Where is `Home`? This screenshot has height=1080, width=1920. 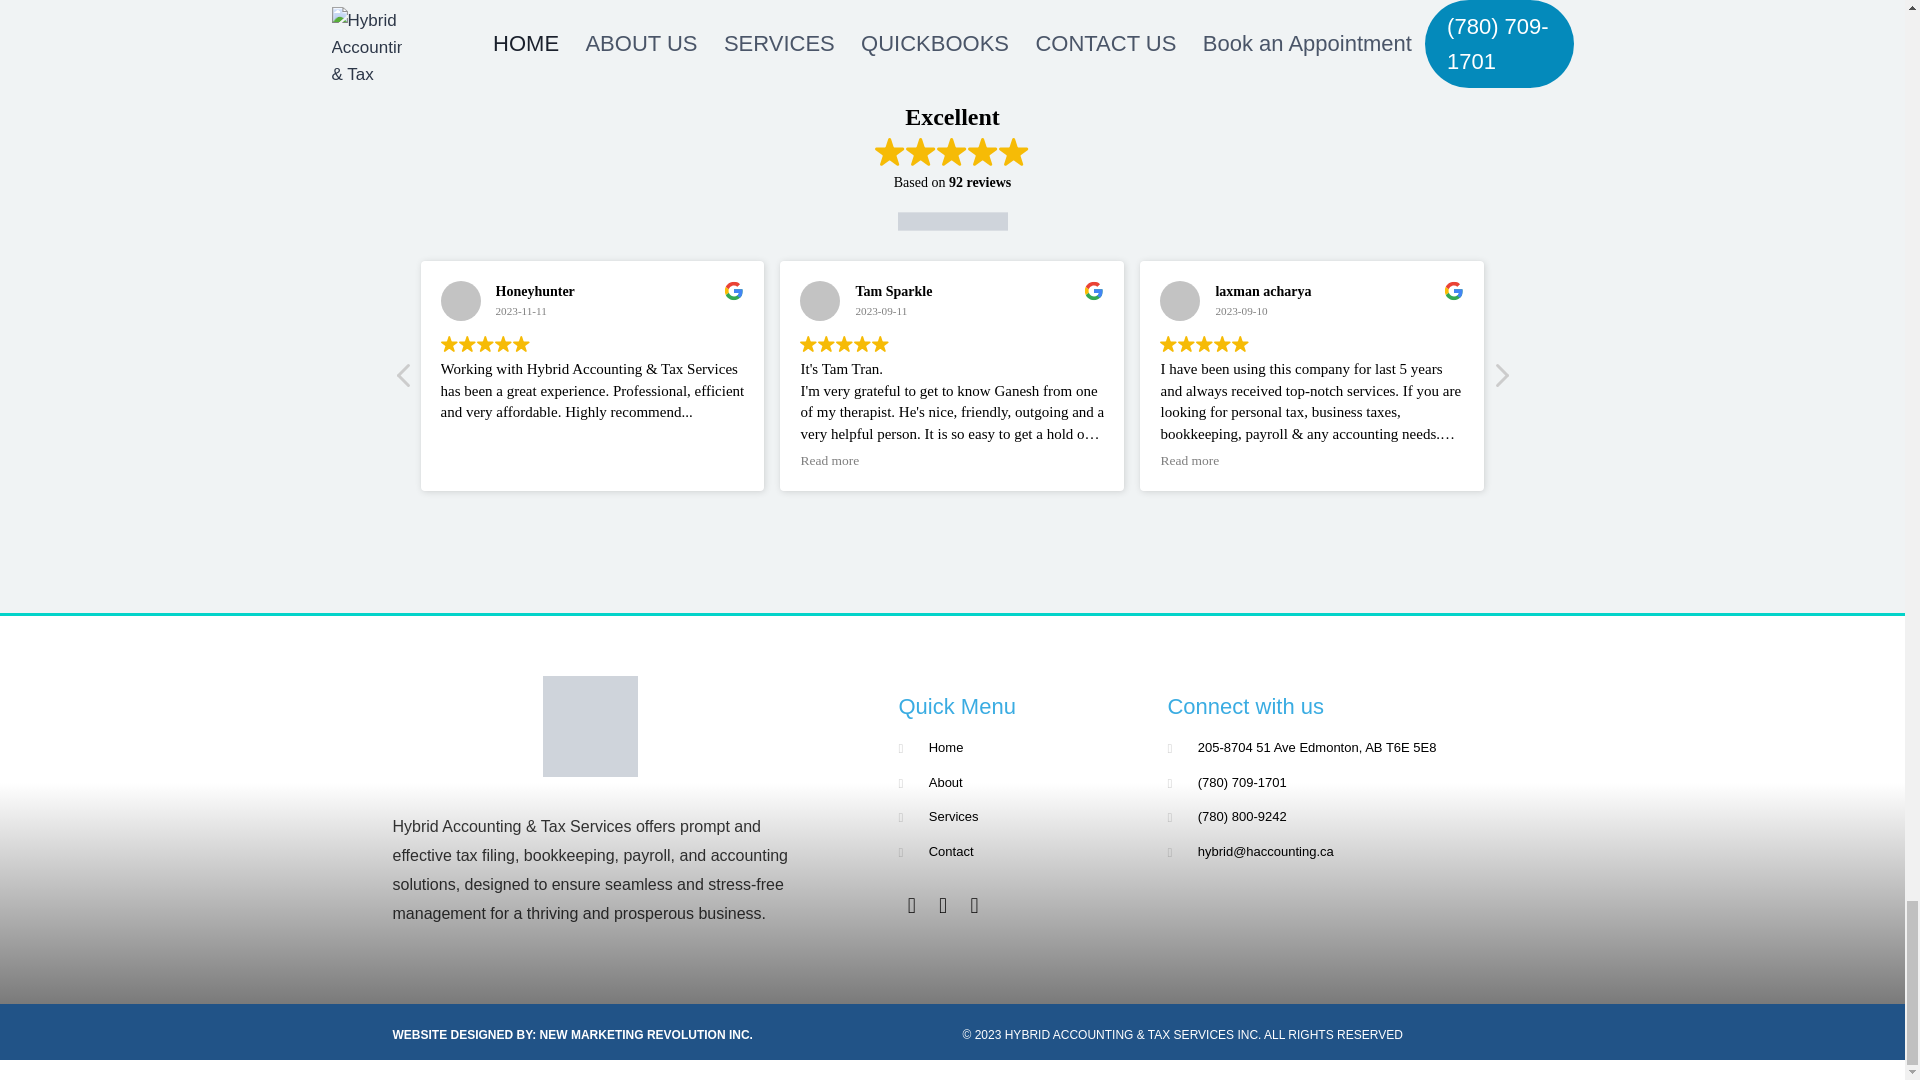 Home is located at coordinates (1017, 748).